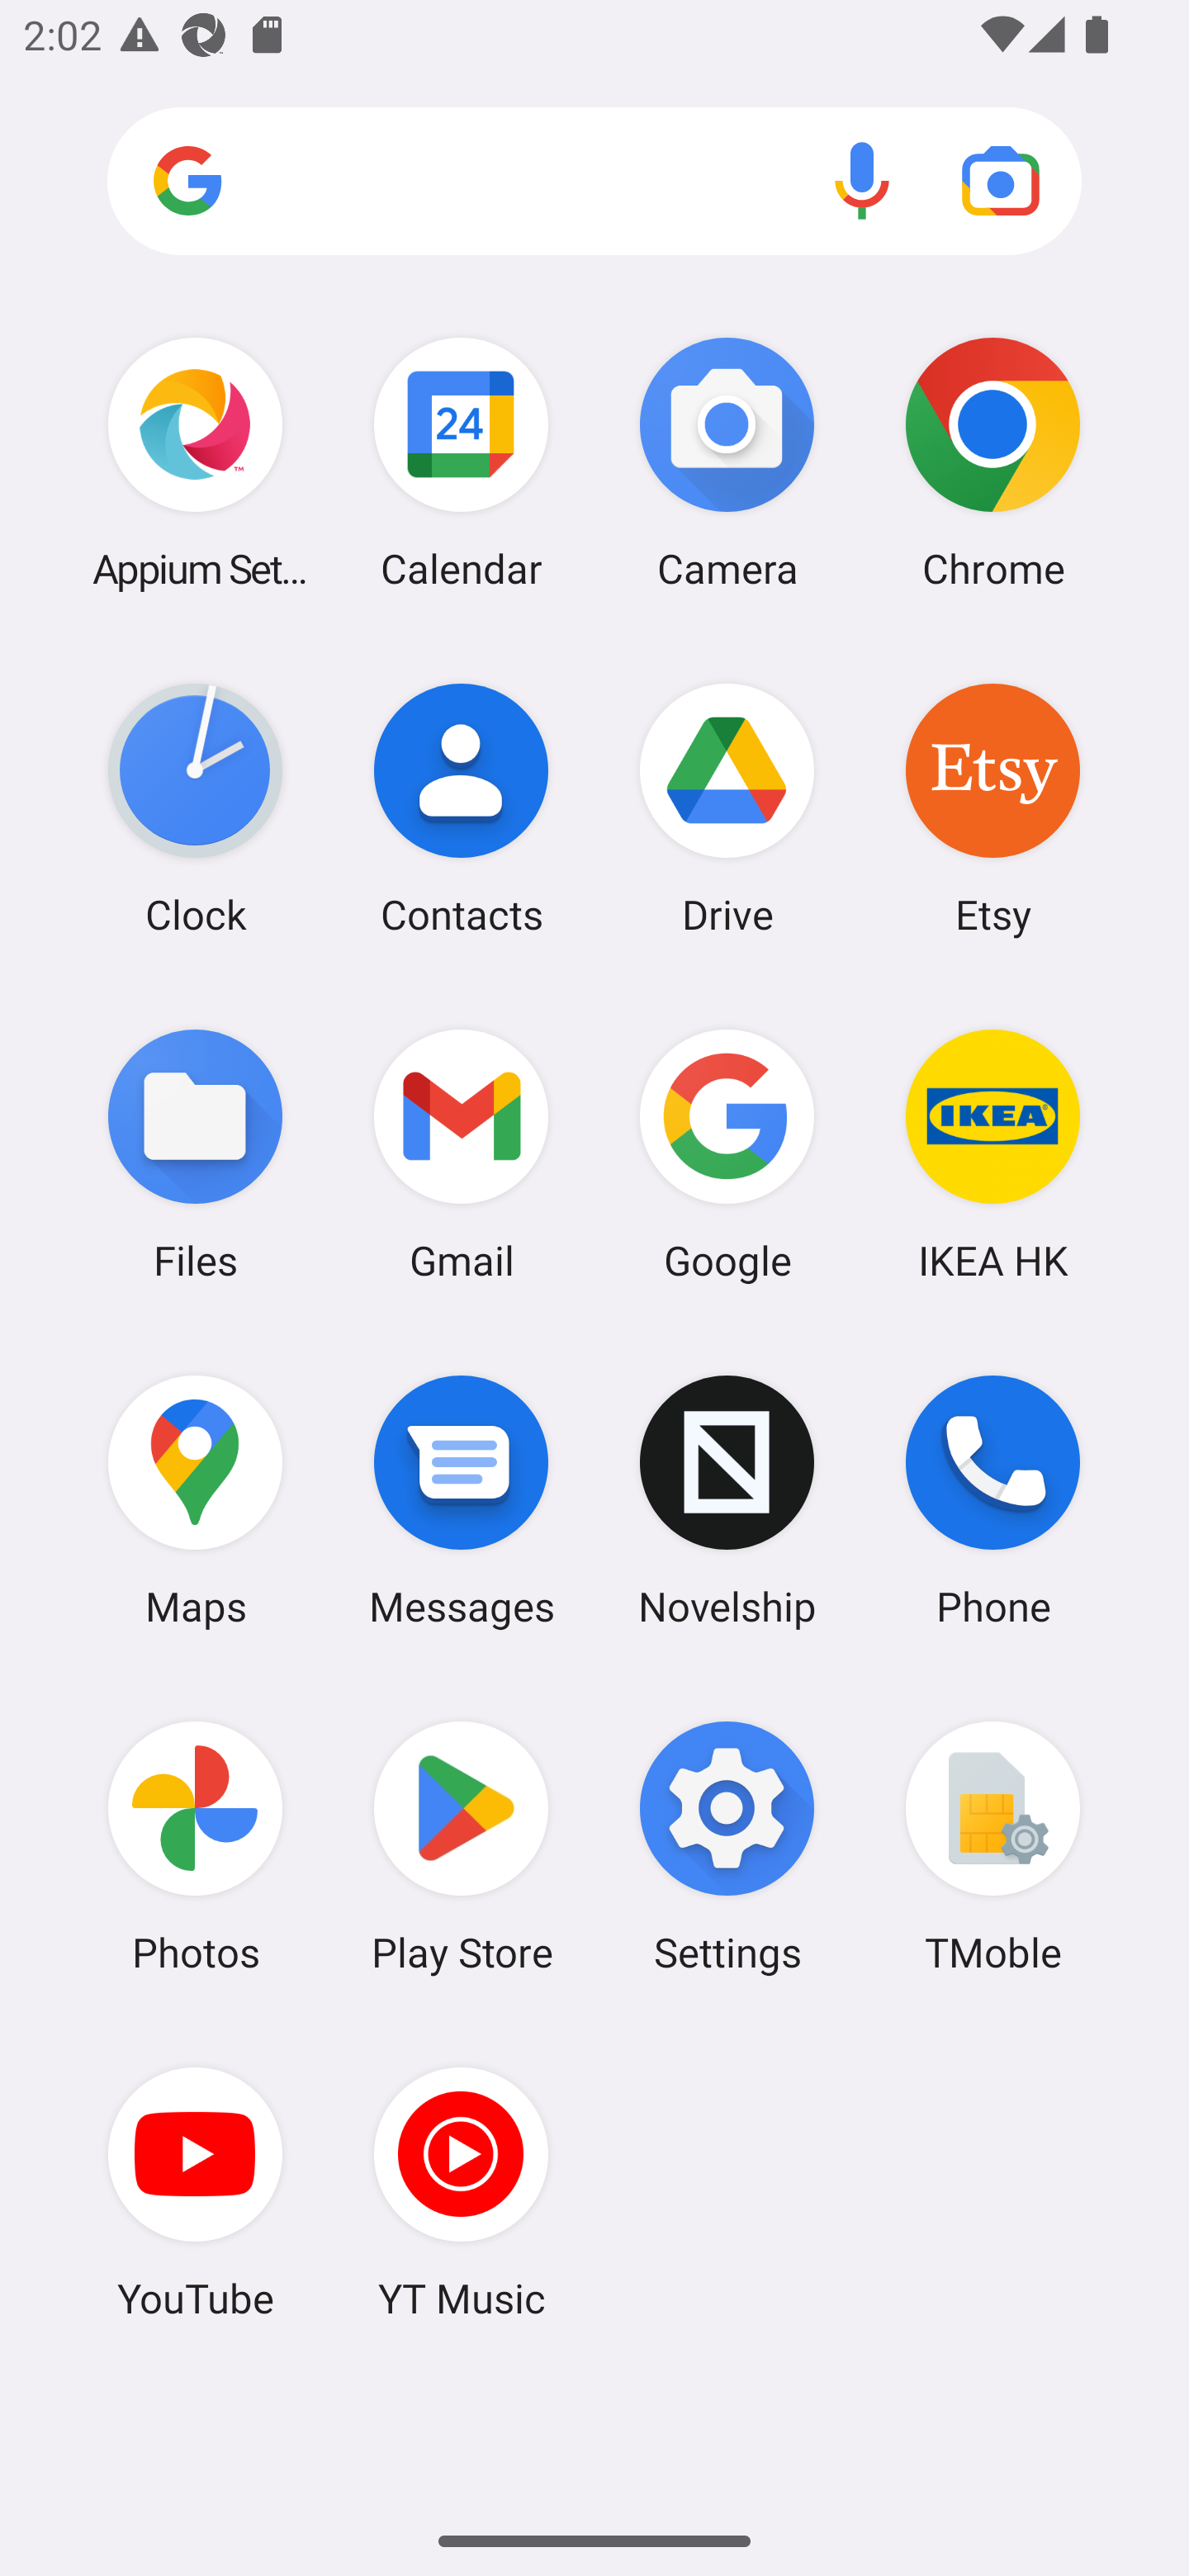 The image size is (1189, 2576). Describe the element at coordinates (461, 1153) in the screenshot. I see `Gmail` at that location.